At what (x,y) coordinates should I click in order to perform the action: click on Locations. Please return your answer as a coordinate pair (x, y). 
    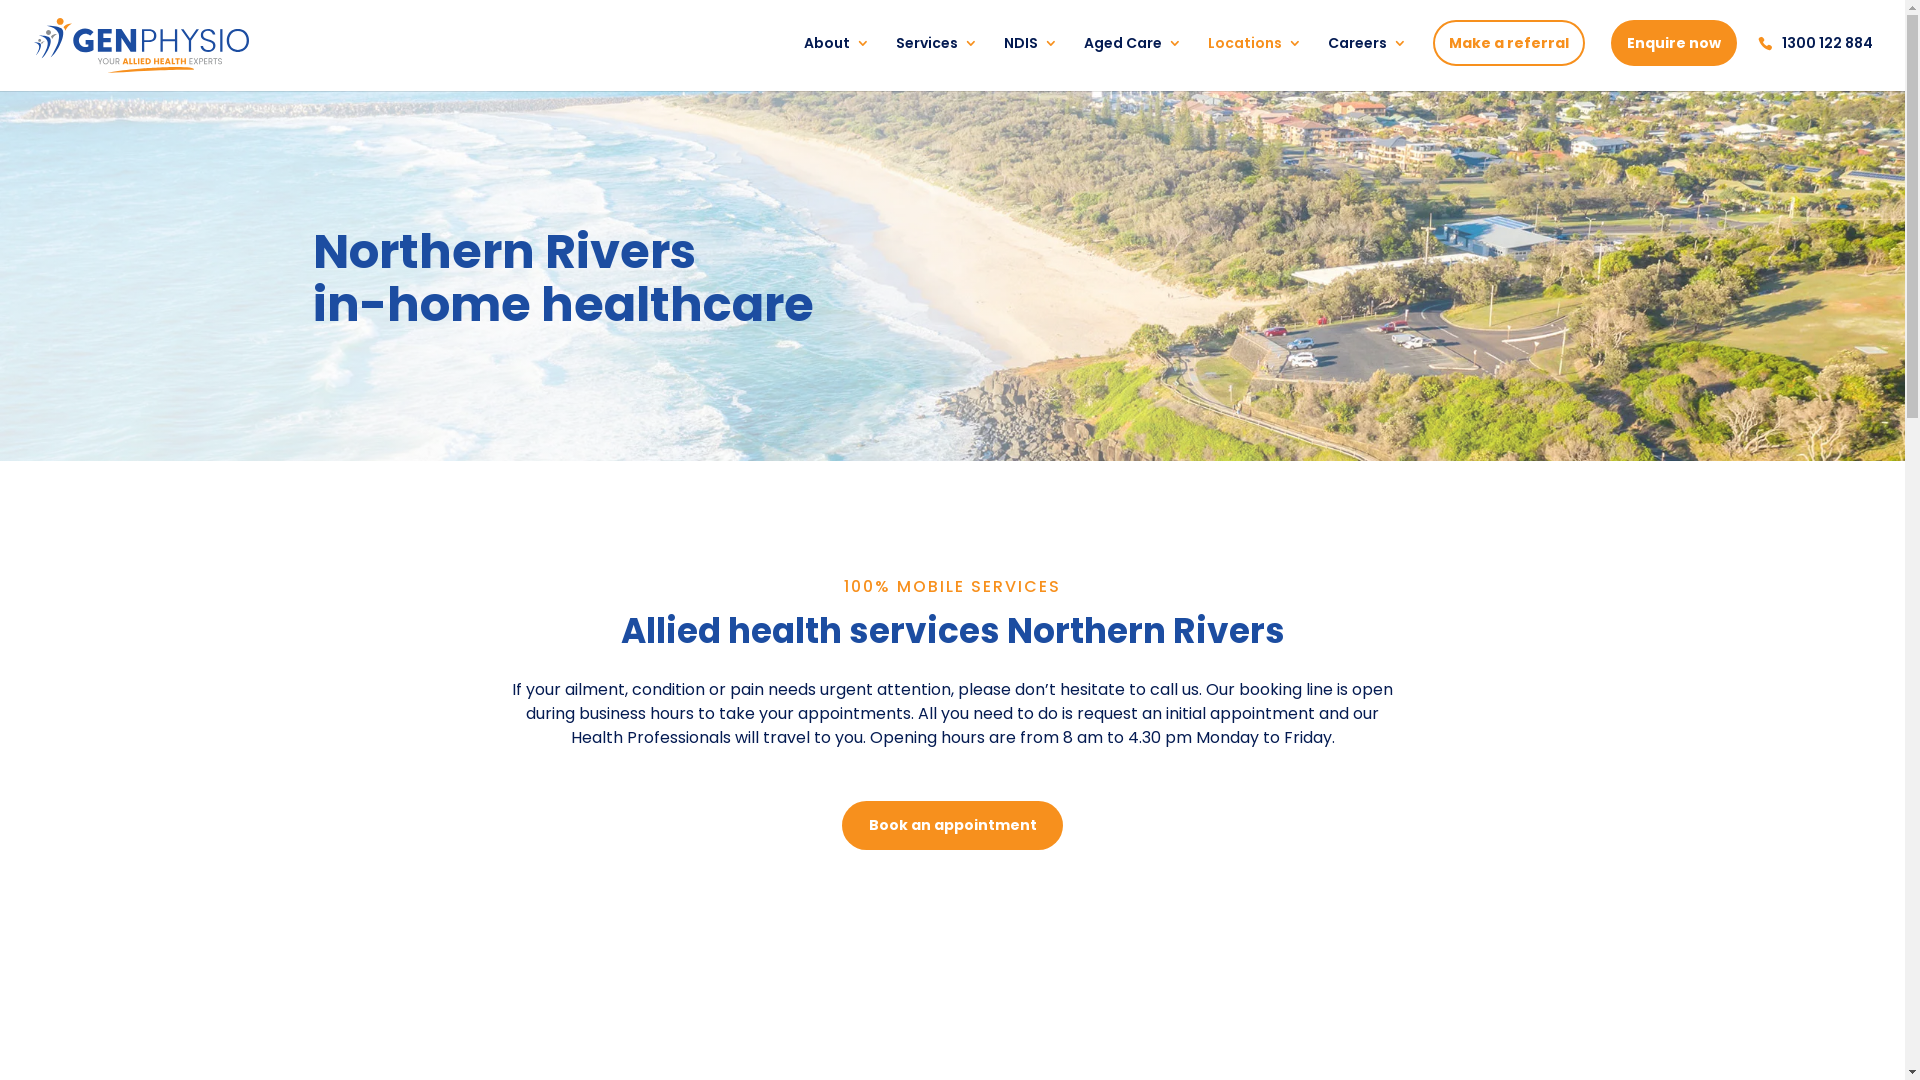
    Looking at the image, I should click on (1255, 63).